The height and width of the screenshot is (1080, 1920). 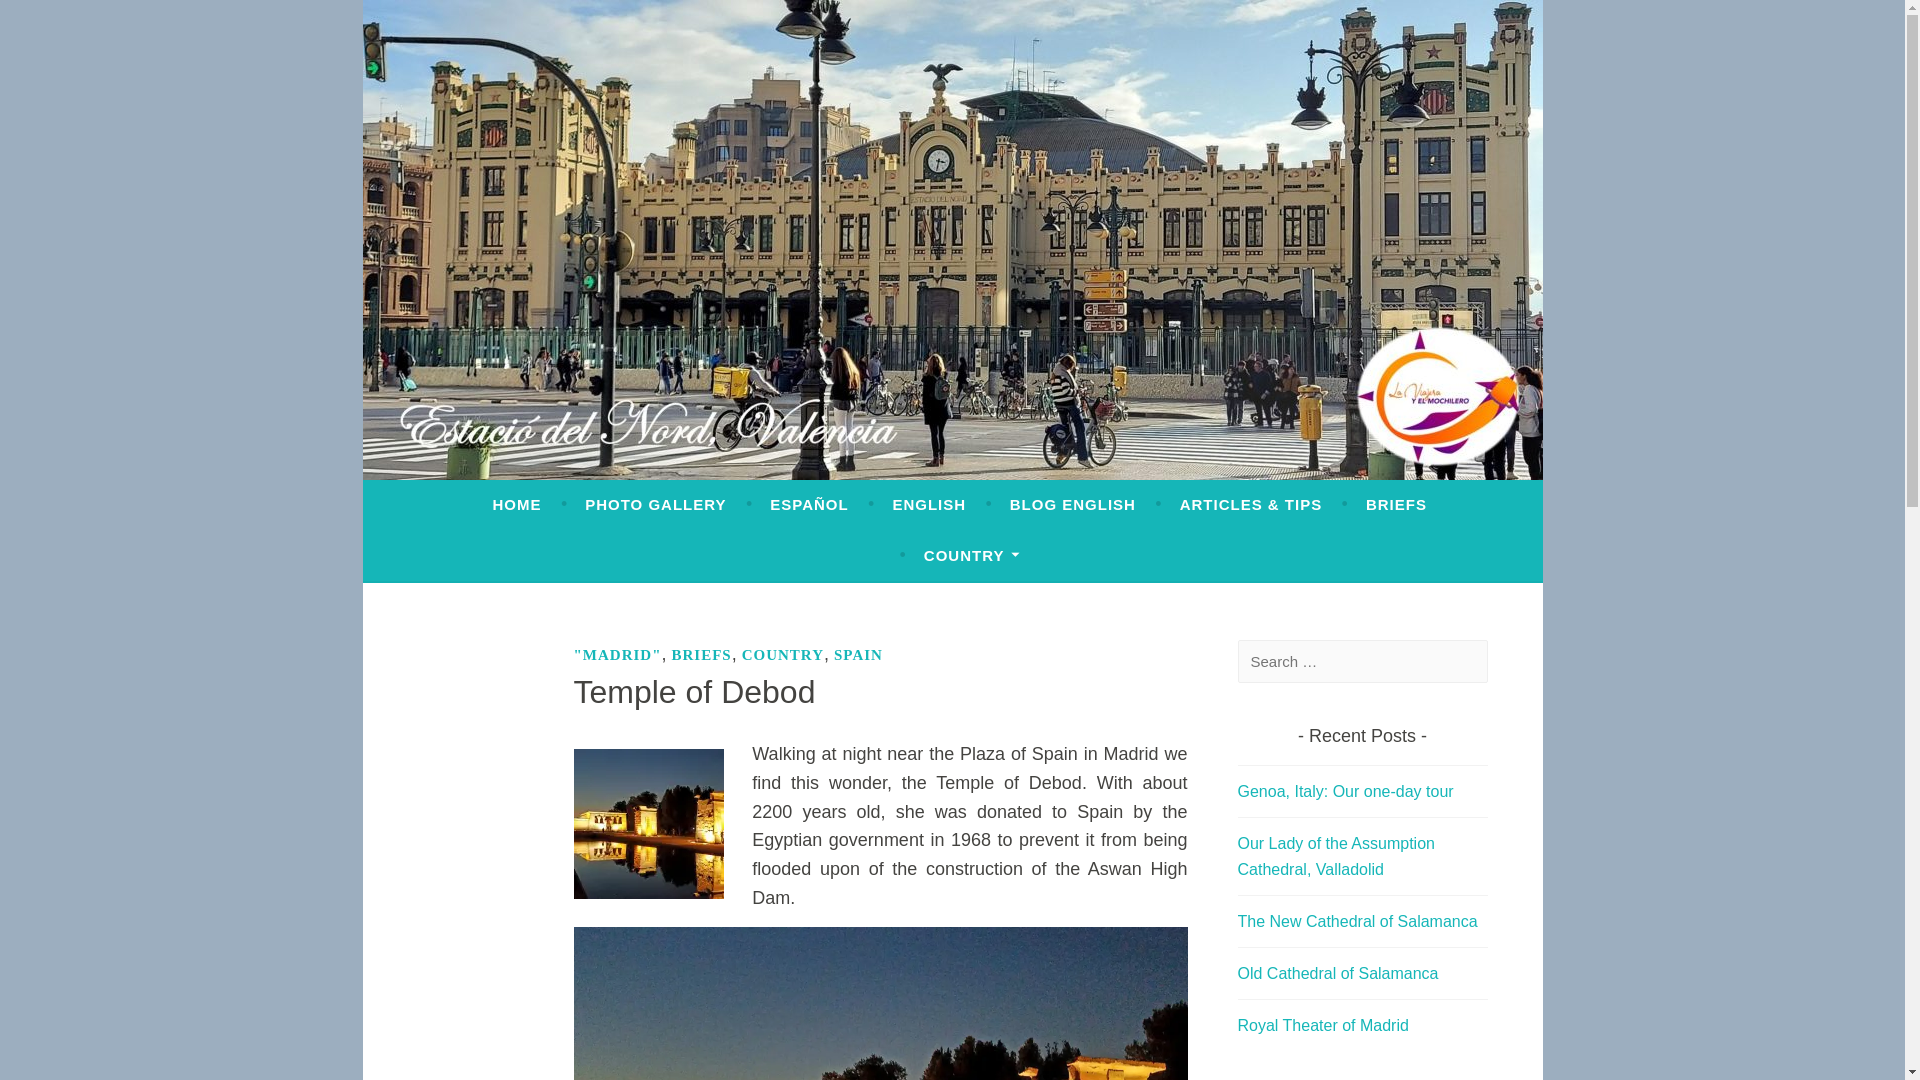 I want to click on COUNTRY, so click(x=971, y=555).